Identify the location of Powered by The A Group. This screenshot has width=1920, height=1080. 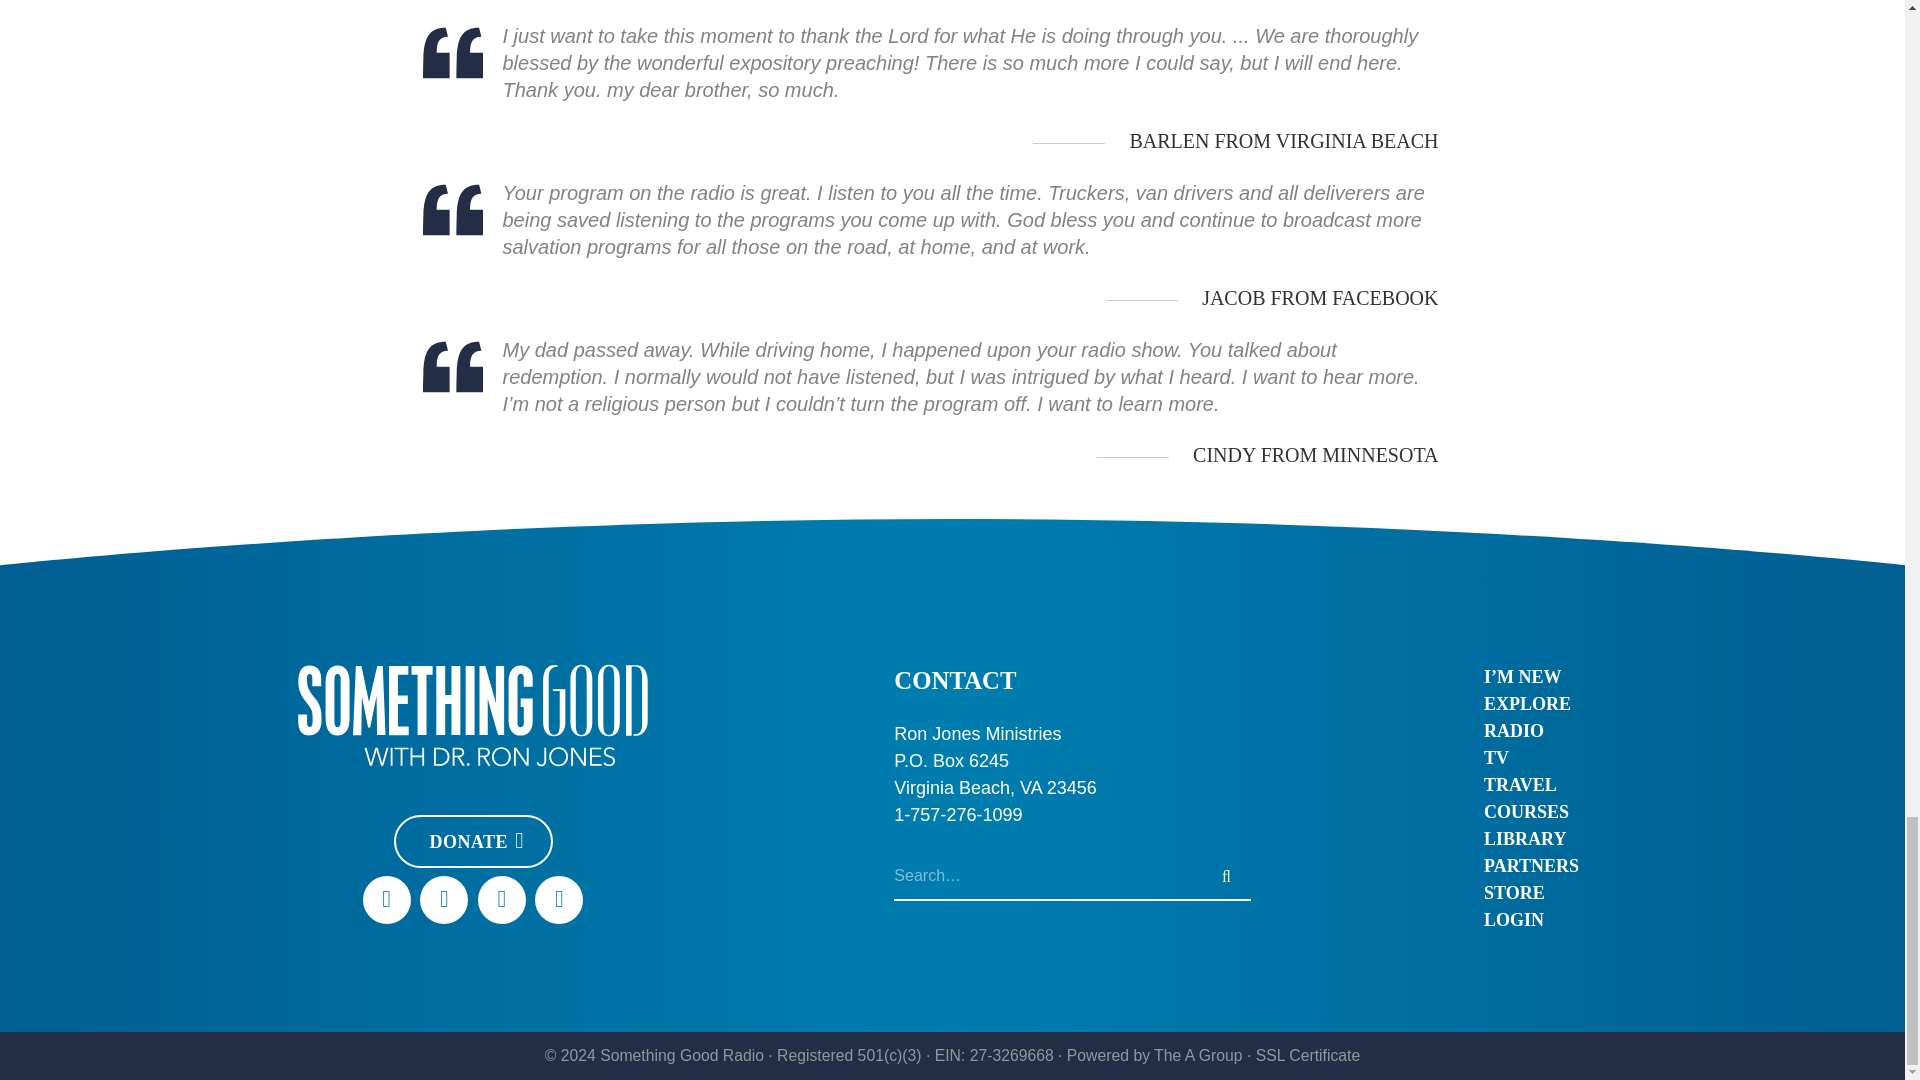
(1154, 1054).